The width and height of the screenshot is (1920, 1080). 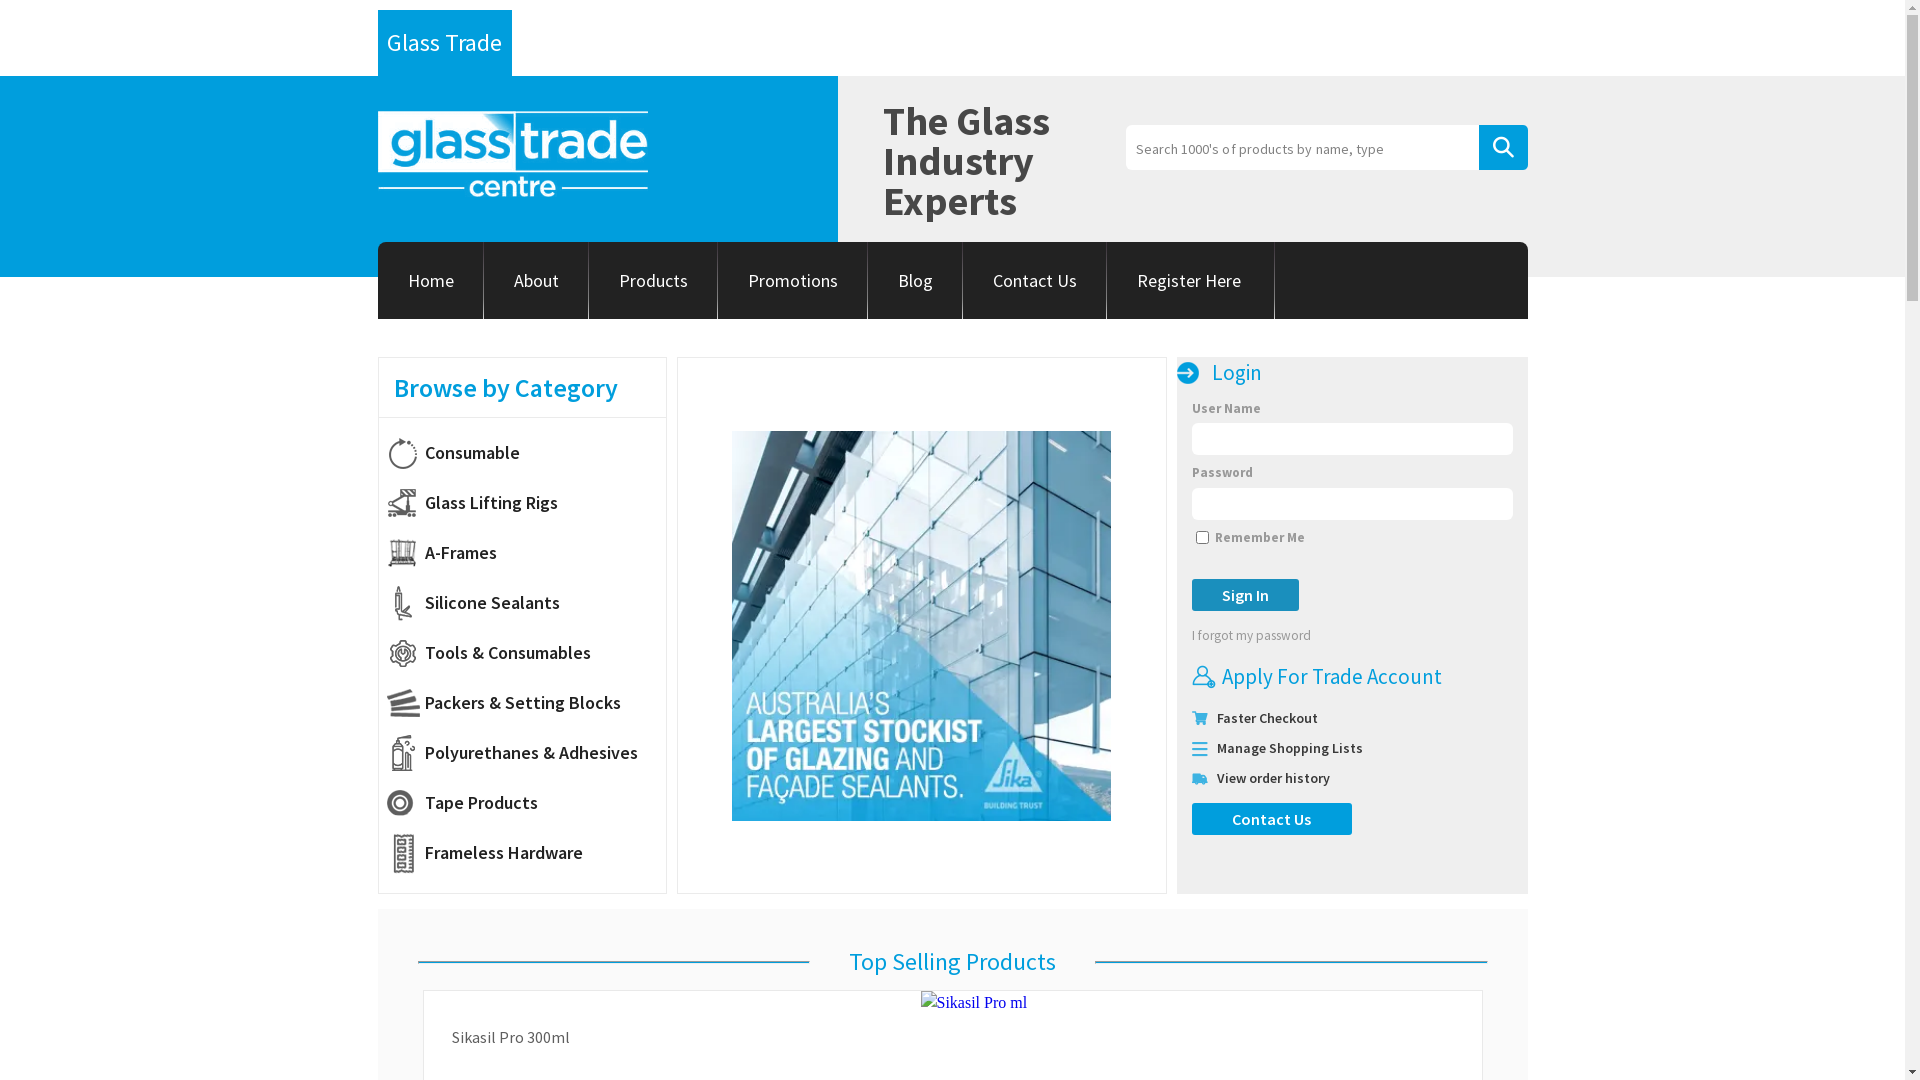 I want to click on Glass Trade, so click(x=445, y=43).